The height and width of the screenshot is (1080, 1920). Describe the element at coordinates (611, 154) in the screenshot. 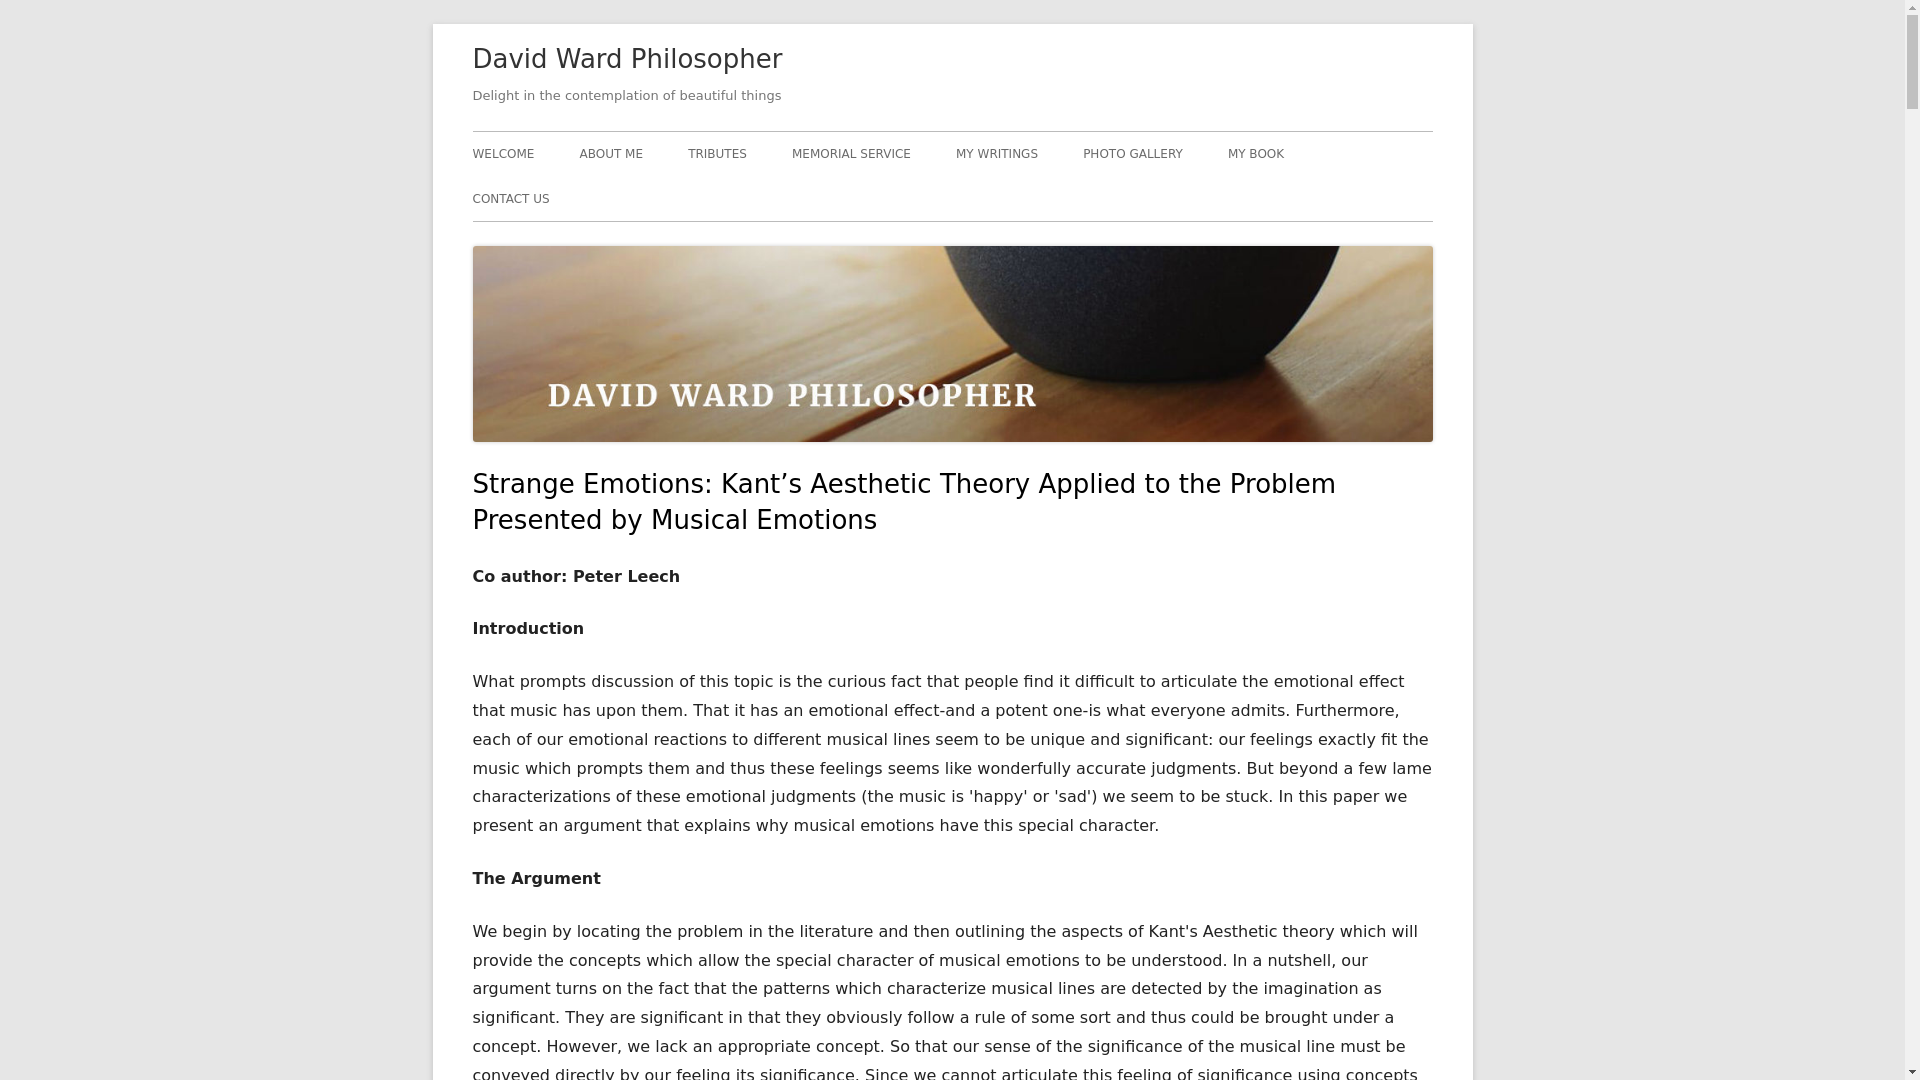

I see `ABOUT ME` at that location.